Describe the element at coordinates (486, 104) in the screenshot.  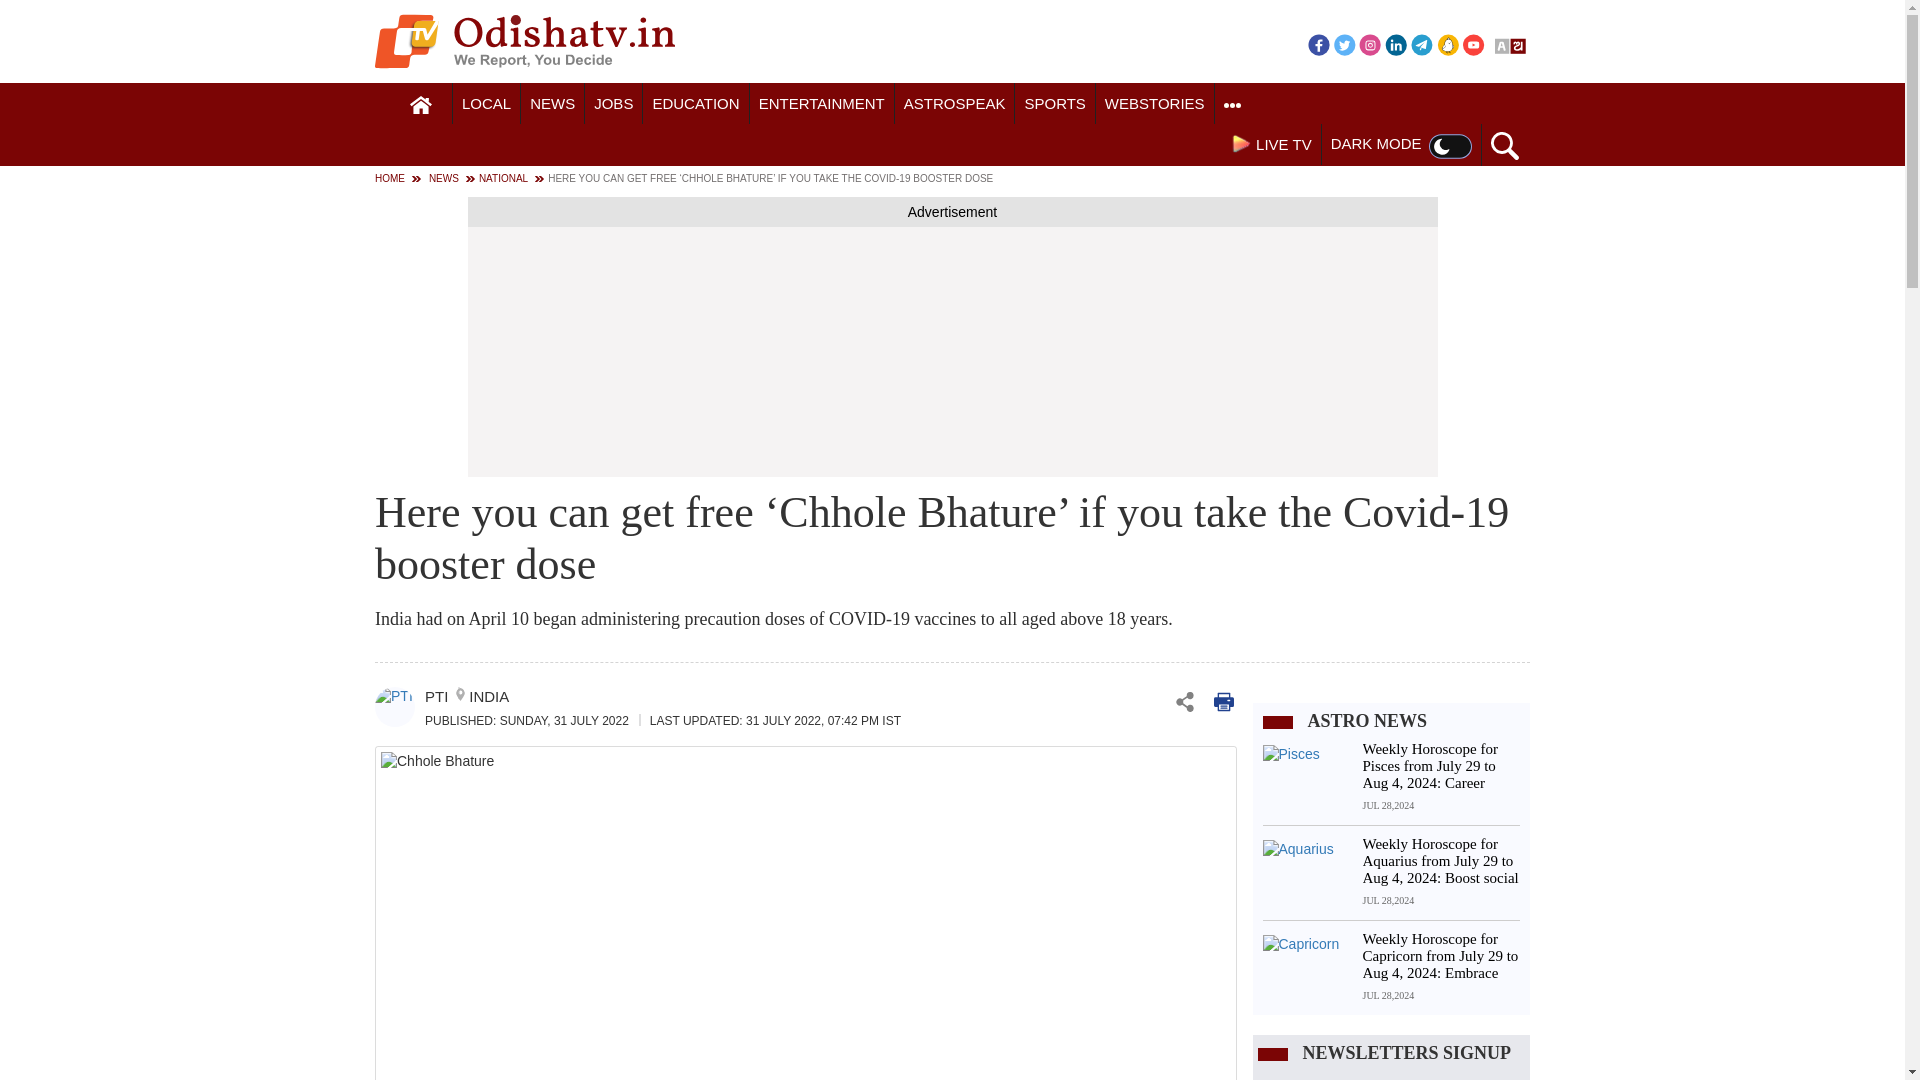
I see `Odisha` at that location.